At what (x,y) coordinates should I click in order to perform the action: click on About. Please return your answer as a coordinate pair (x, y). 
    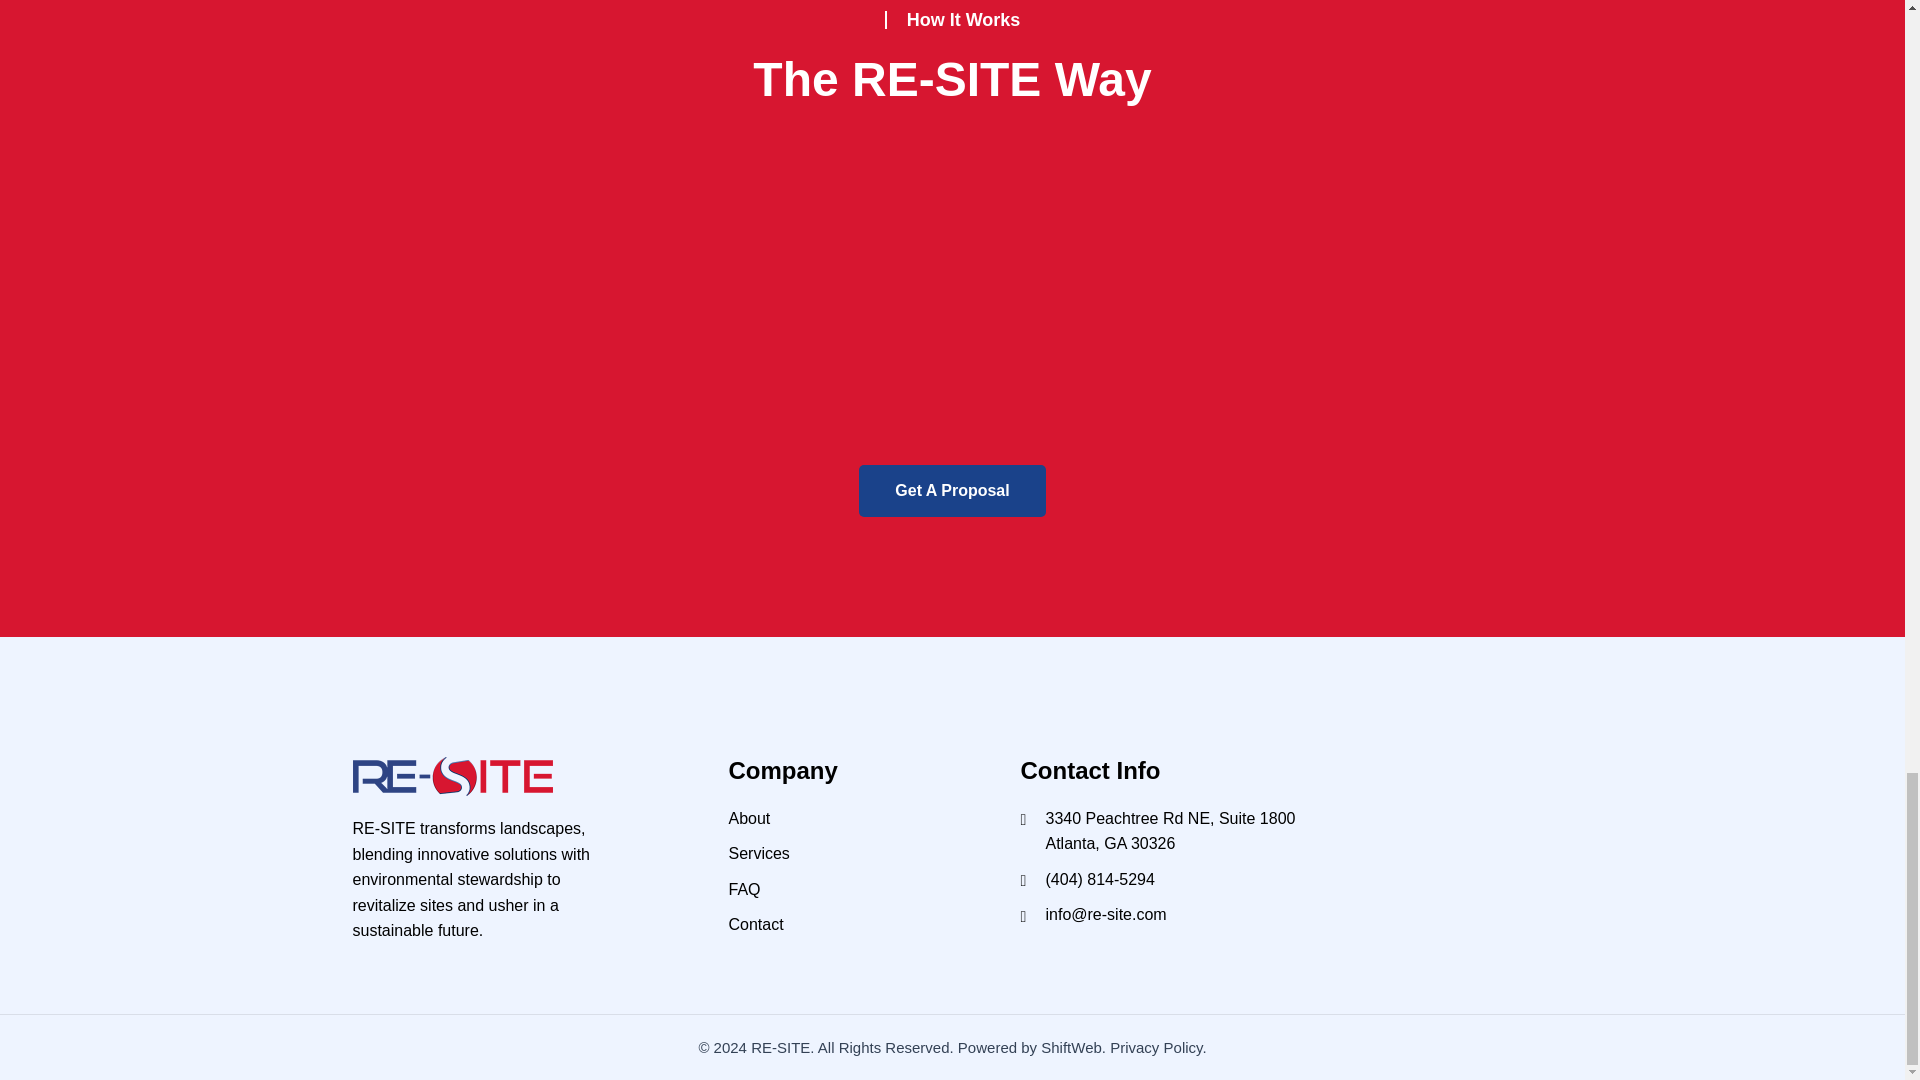
    Looking at the image, I should click on (853, 818).